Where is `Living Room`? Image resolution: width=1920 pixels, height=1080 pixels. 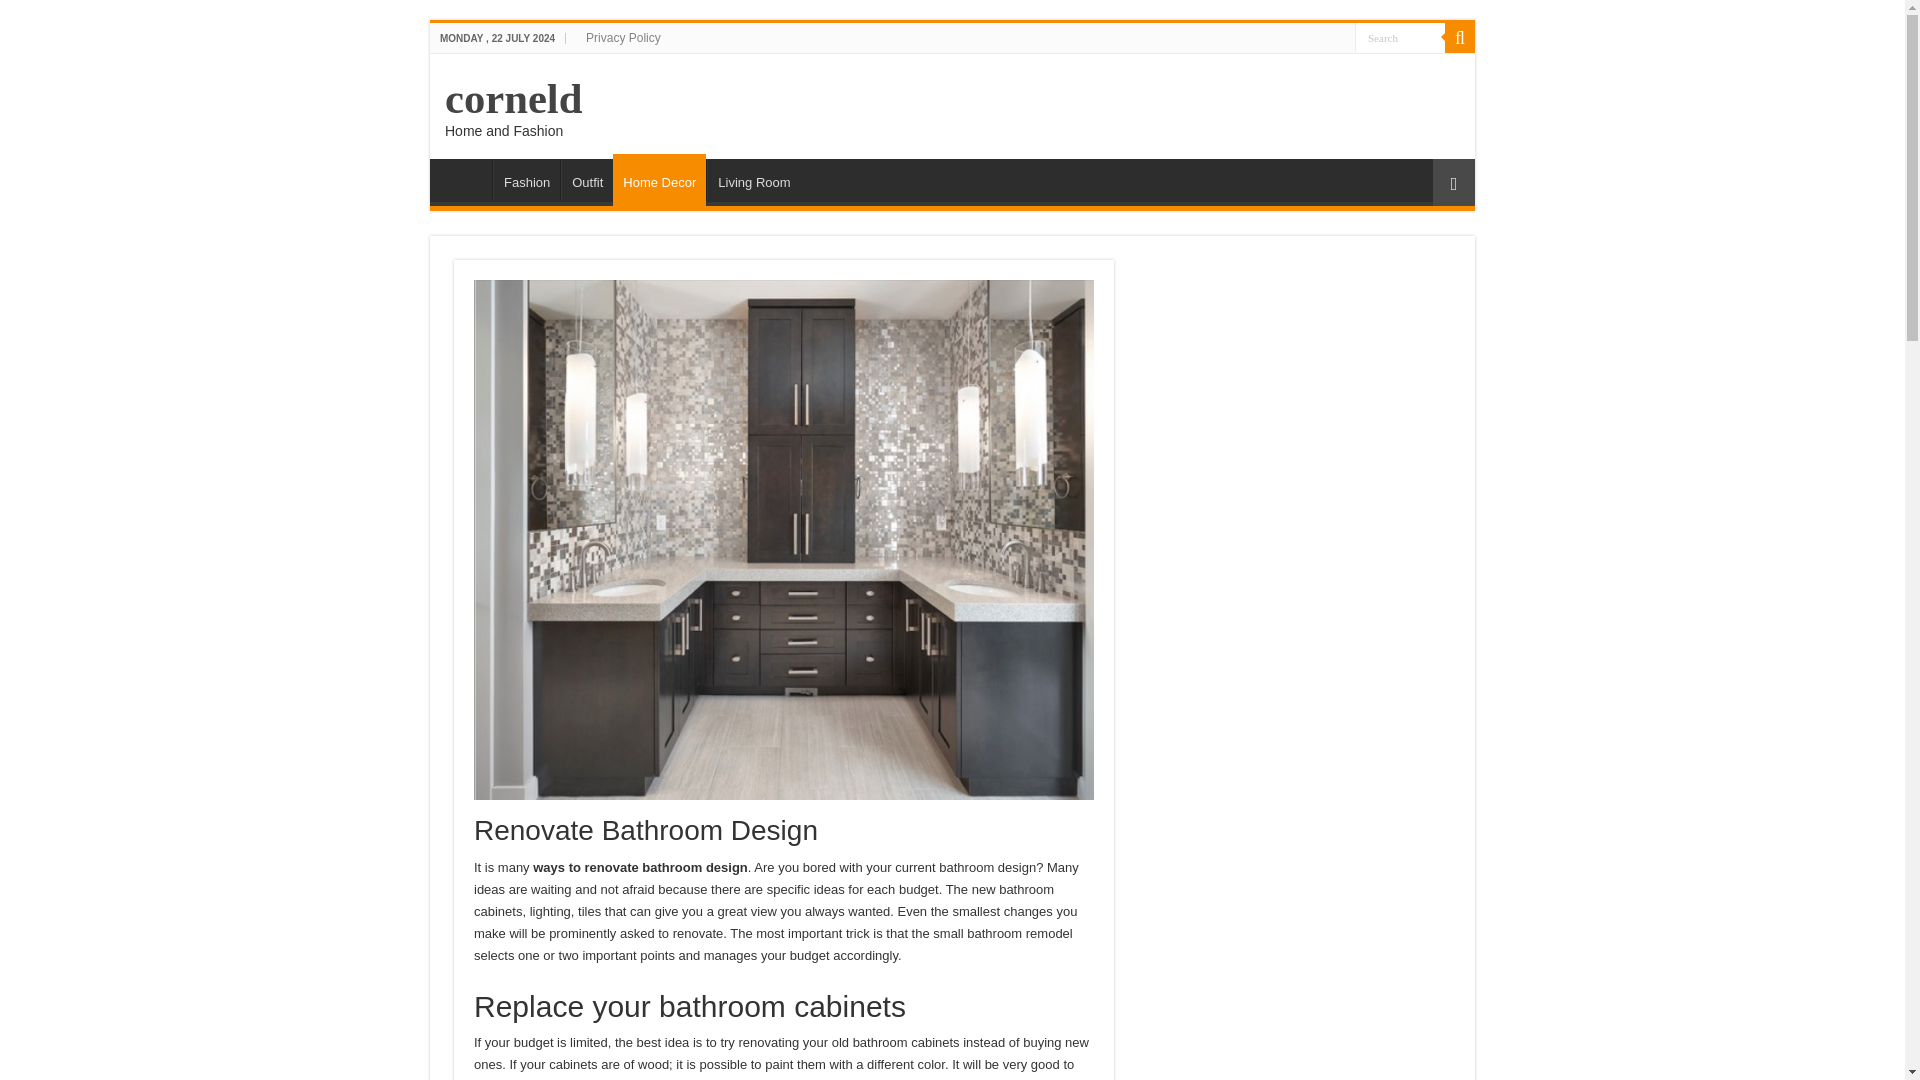
Living Room is located at coordinates (753, 179).